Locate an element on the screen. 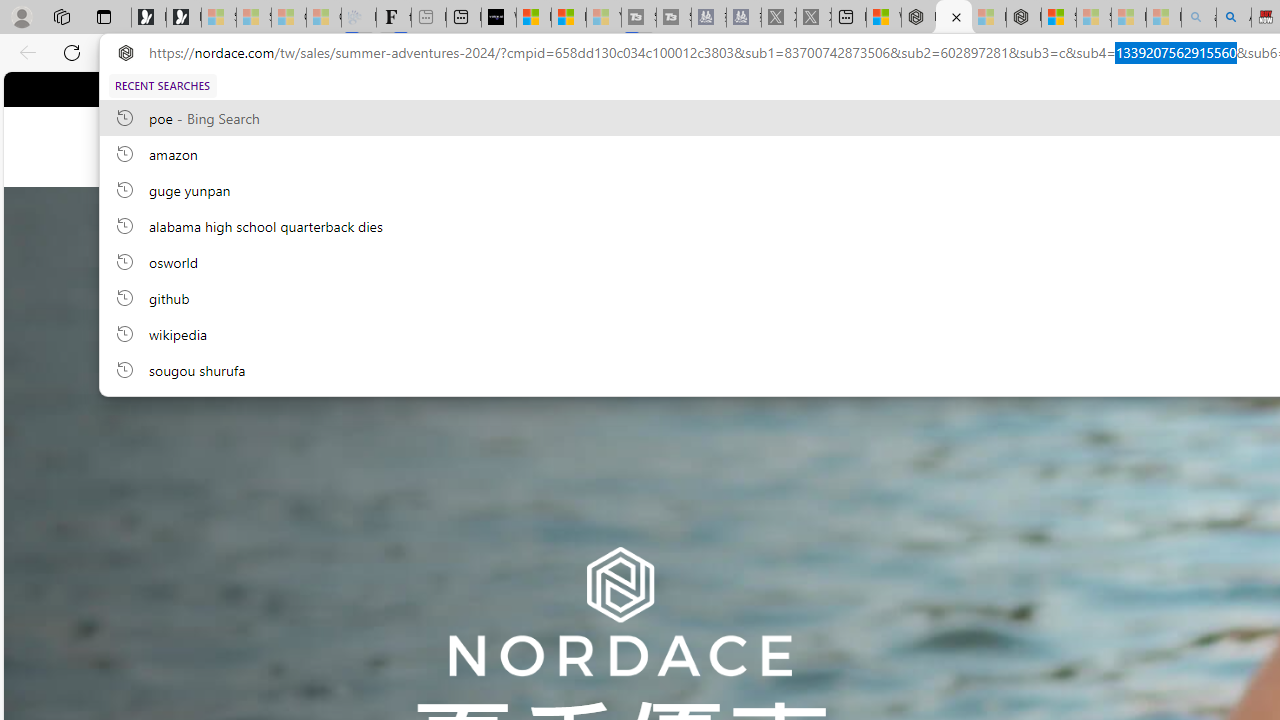 This screenshot has height=720, width=1280. Nordace - Summer Adventures 2024 is located at coordinates (954, 18).